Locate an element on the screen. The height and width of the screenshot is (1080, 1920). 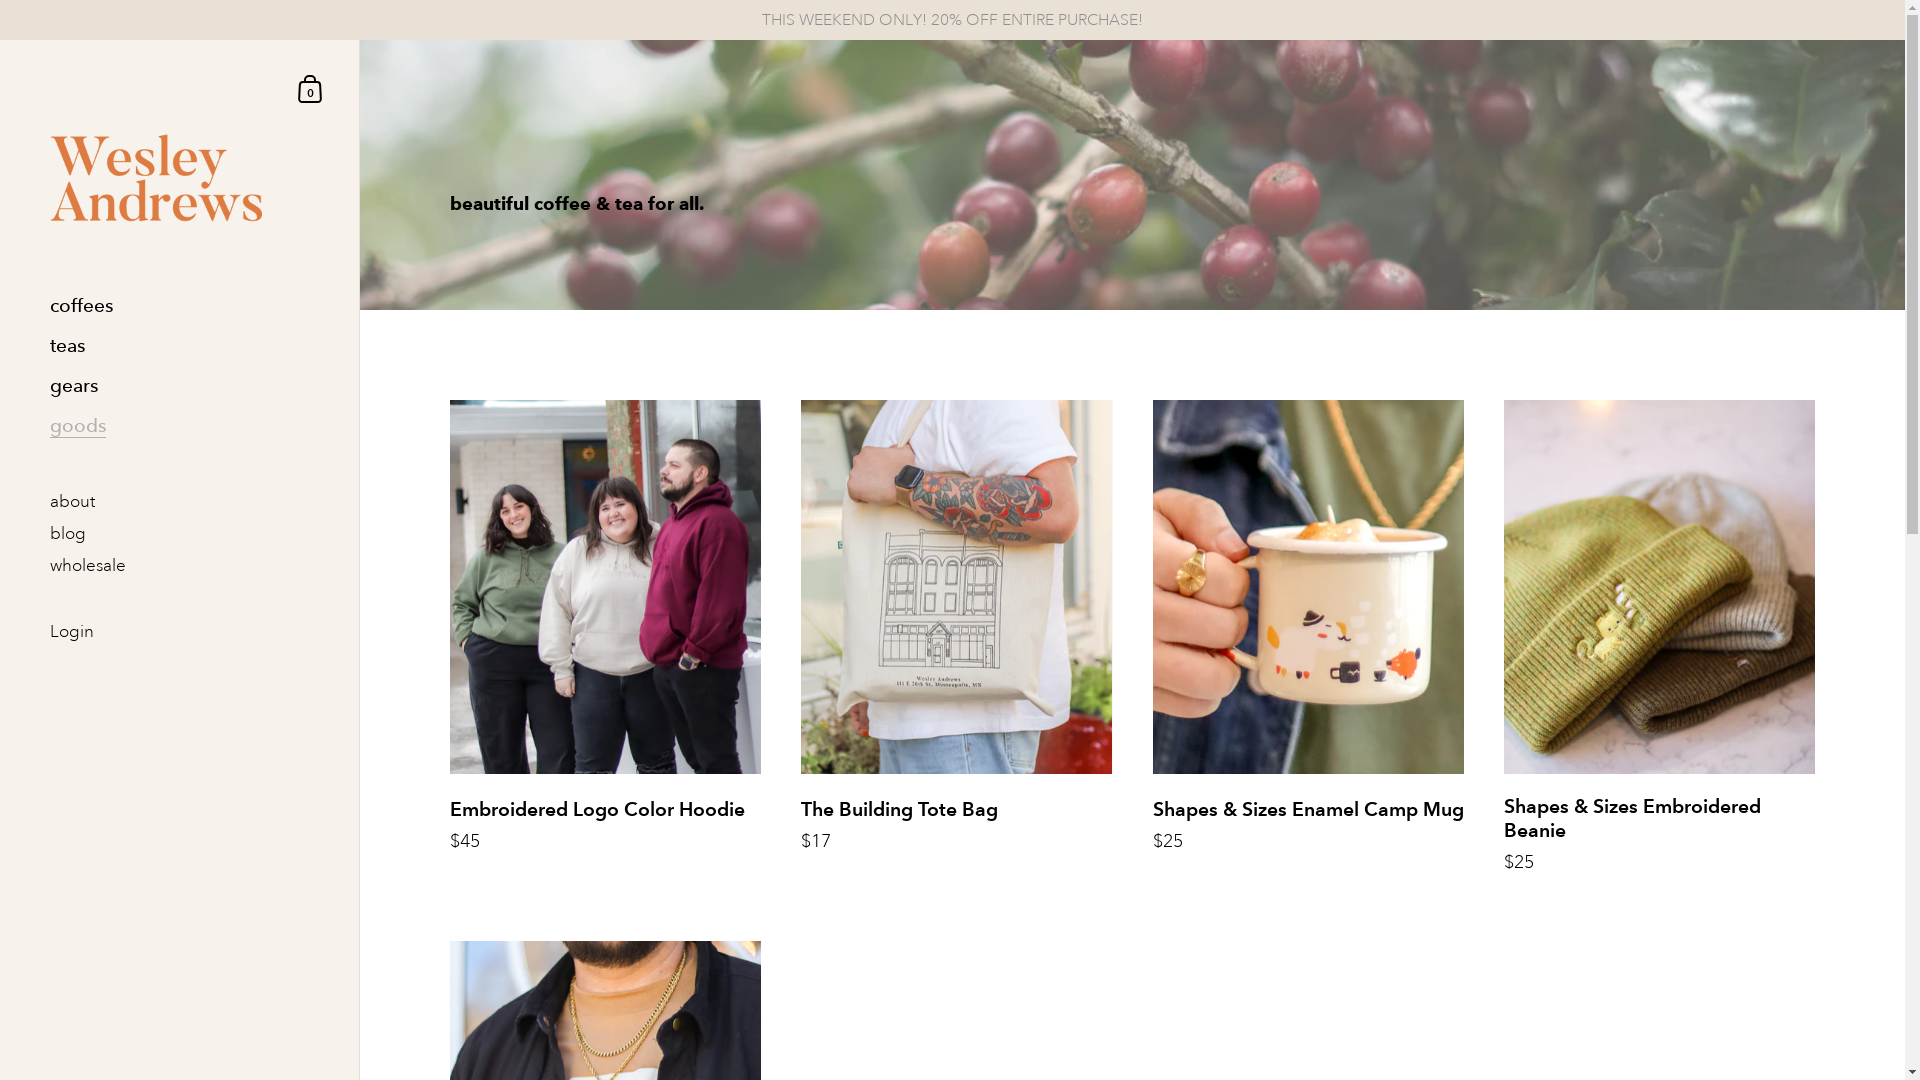
about is located at coordinates (180, 502).